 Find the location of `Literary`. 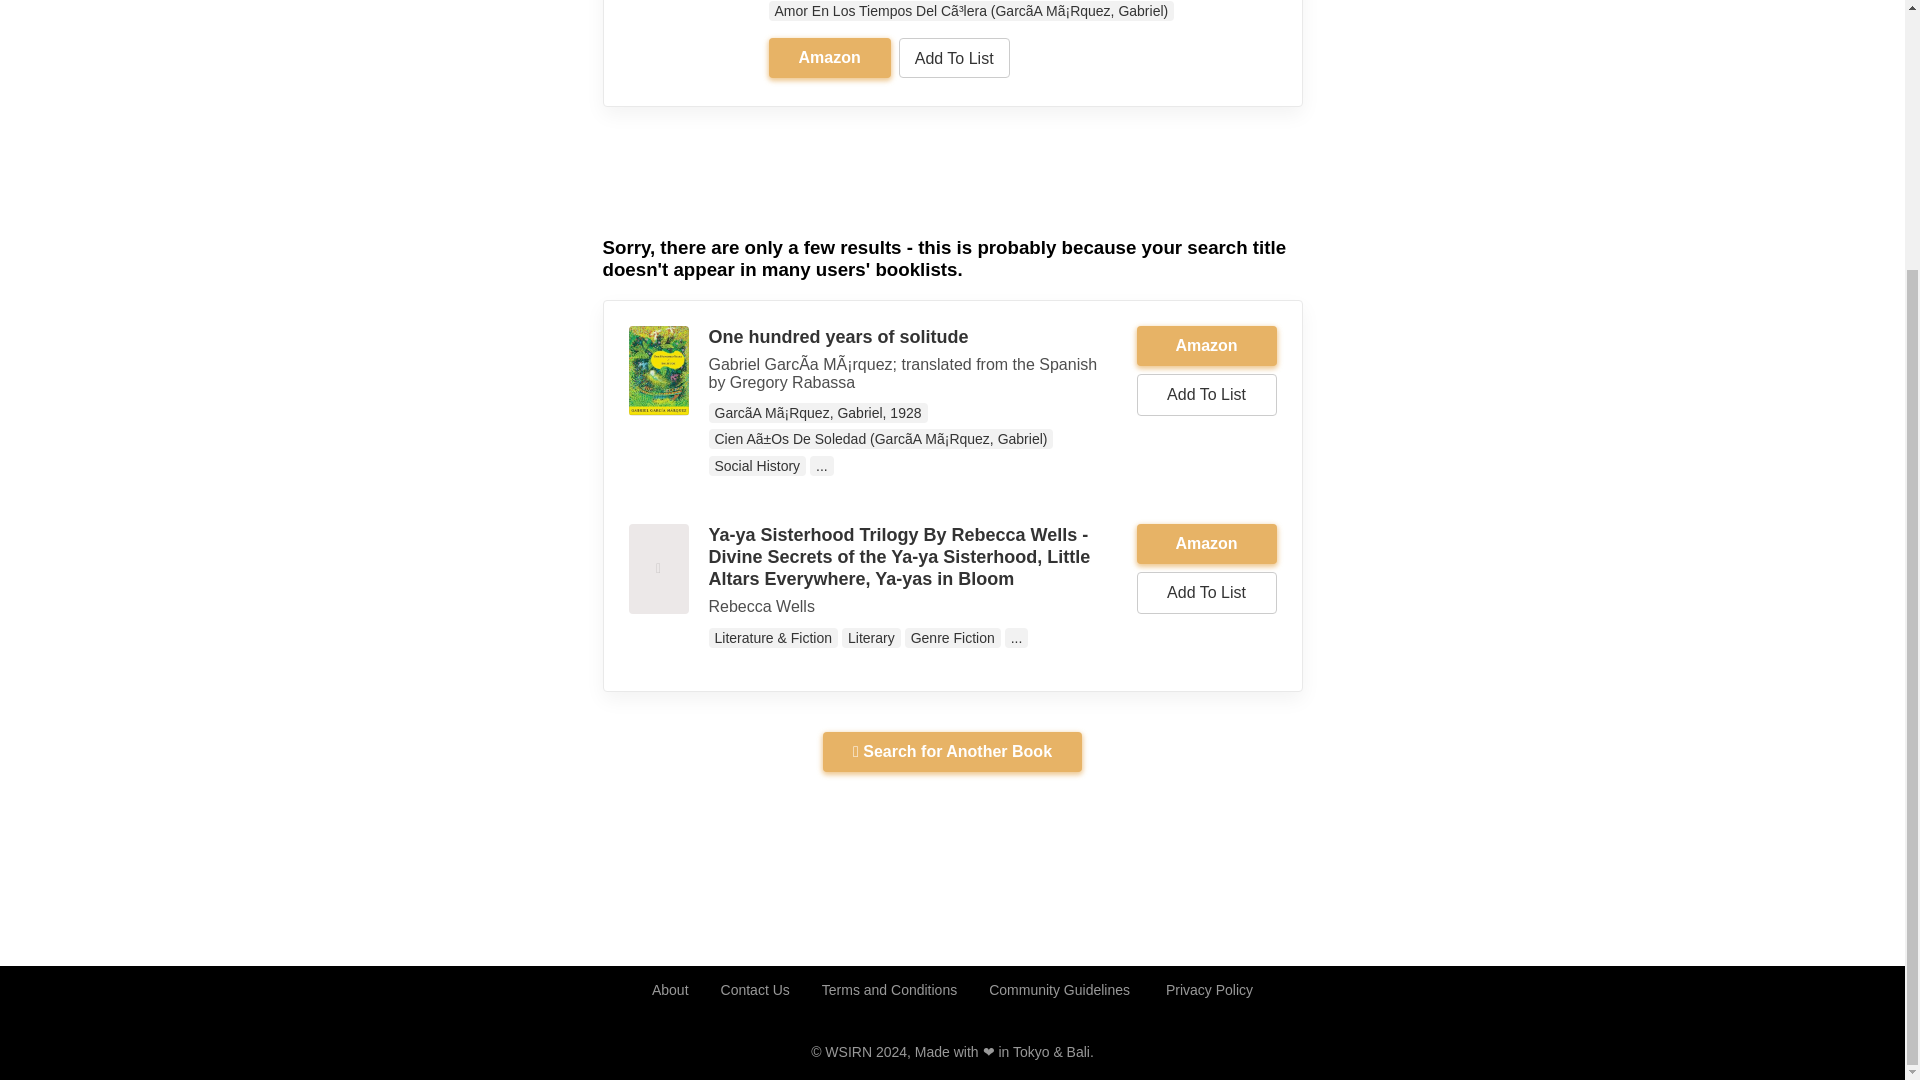

Literary is located at coordinates (871, 638).